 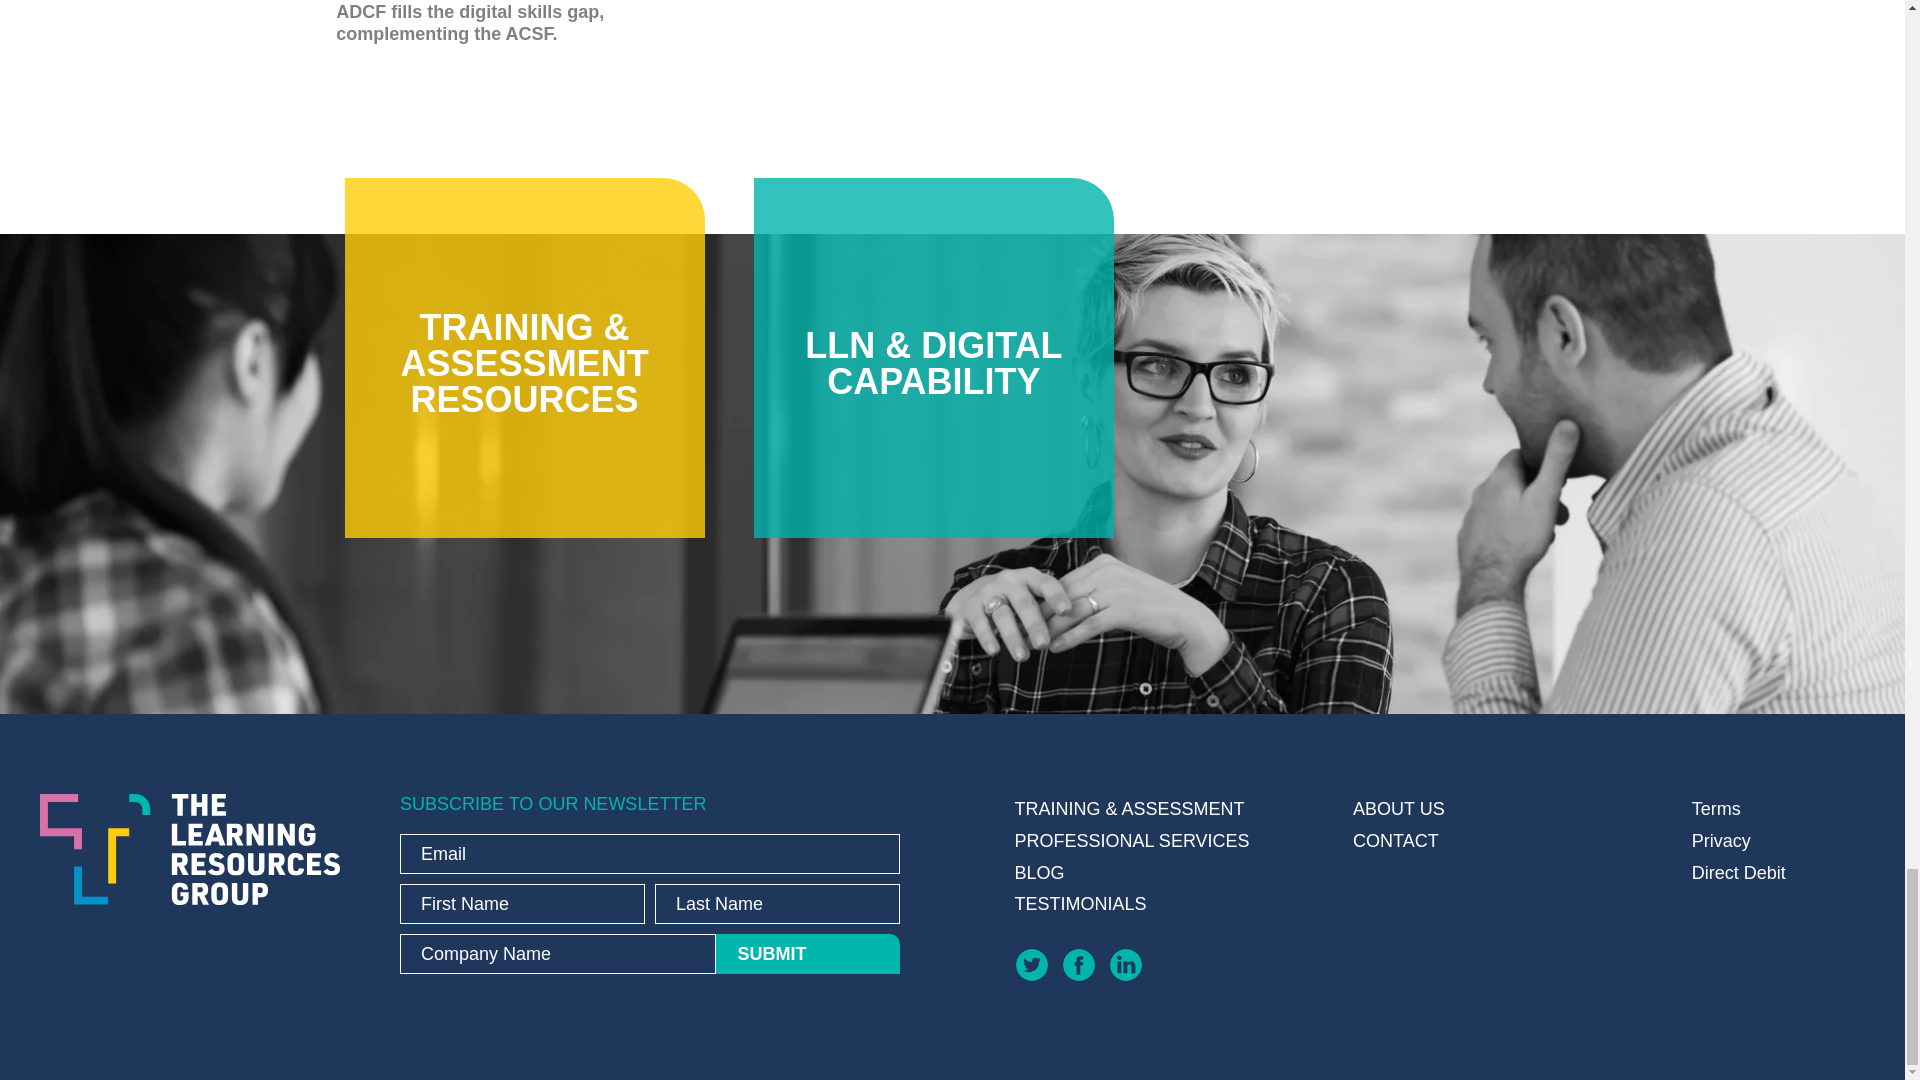 What do you see at coordinates (1517, 810) in the screenshot?
I see `ABOUT US` at bounding box center [1517, 810].